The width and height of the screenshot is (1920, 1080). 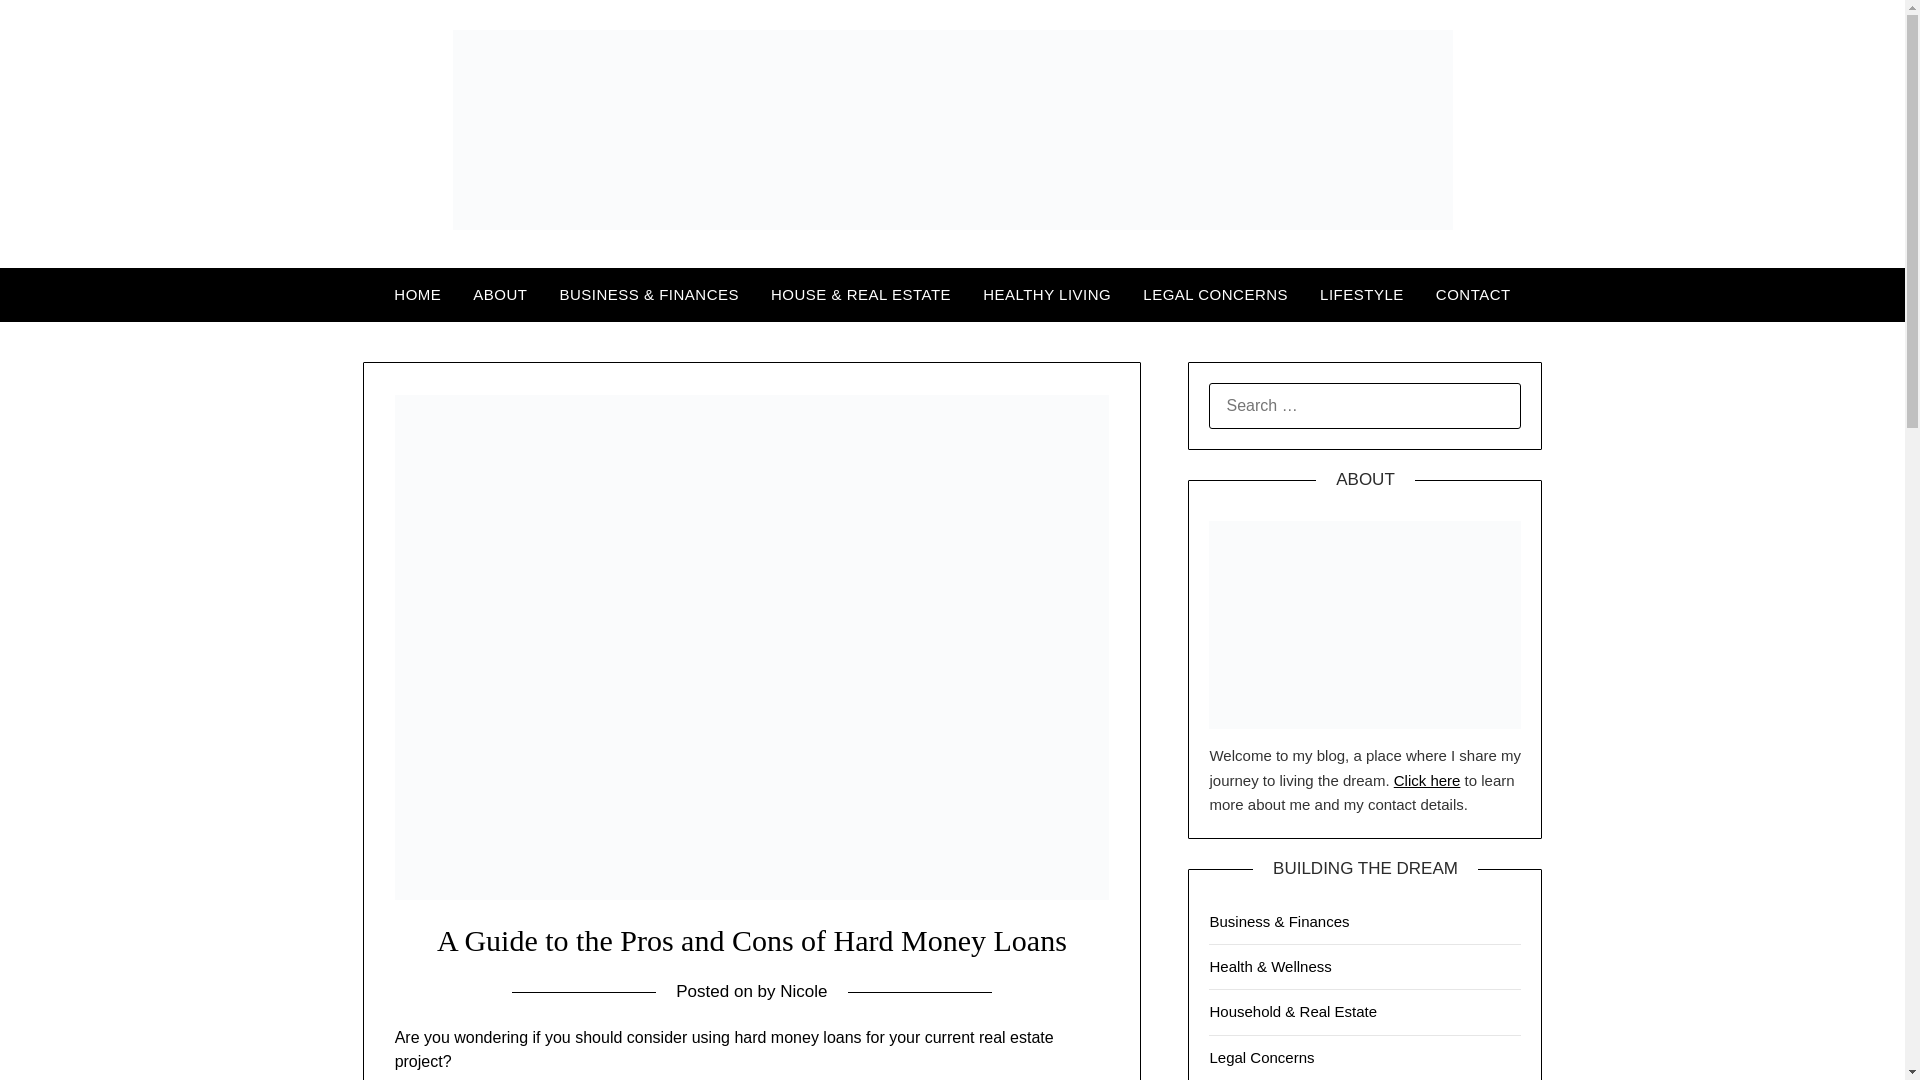 What do you see at coordinates (1047, 294) in the screenshot?
I see `HEALTHY LIVING` at bounding box center [1047, 294].